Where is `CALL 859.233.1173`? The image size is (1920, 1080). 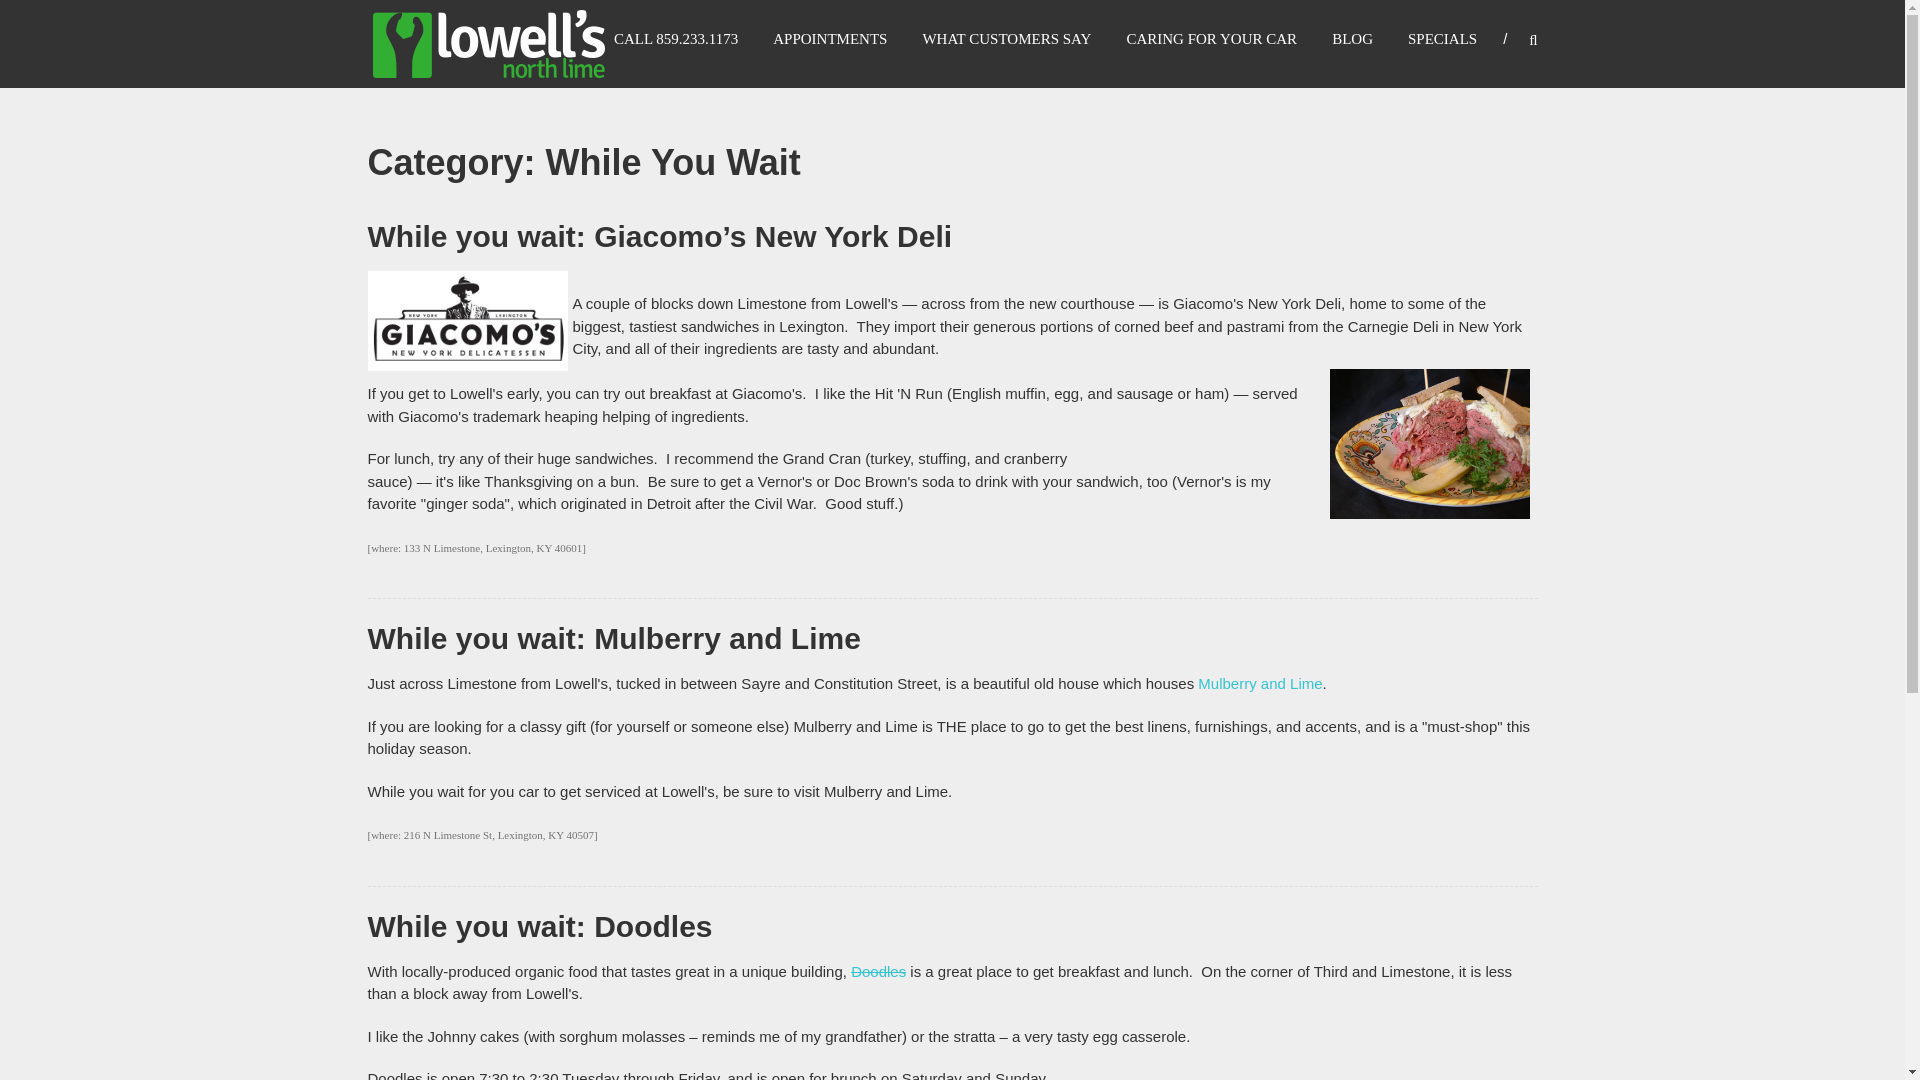
CALL 859.233.1173 is located at coordinates (676, 38).